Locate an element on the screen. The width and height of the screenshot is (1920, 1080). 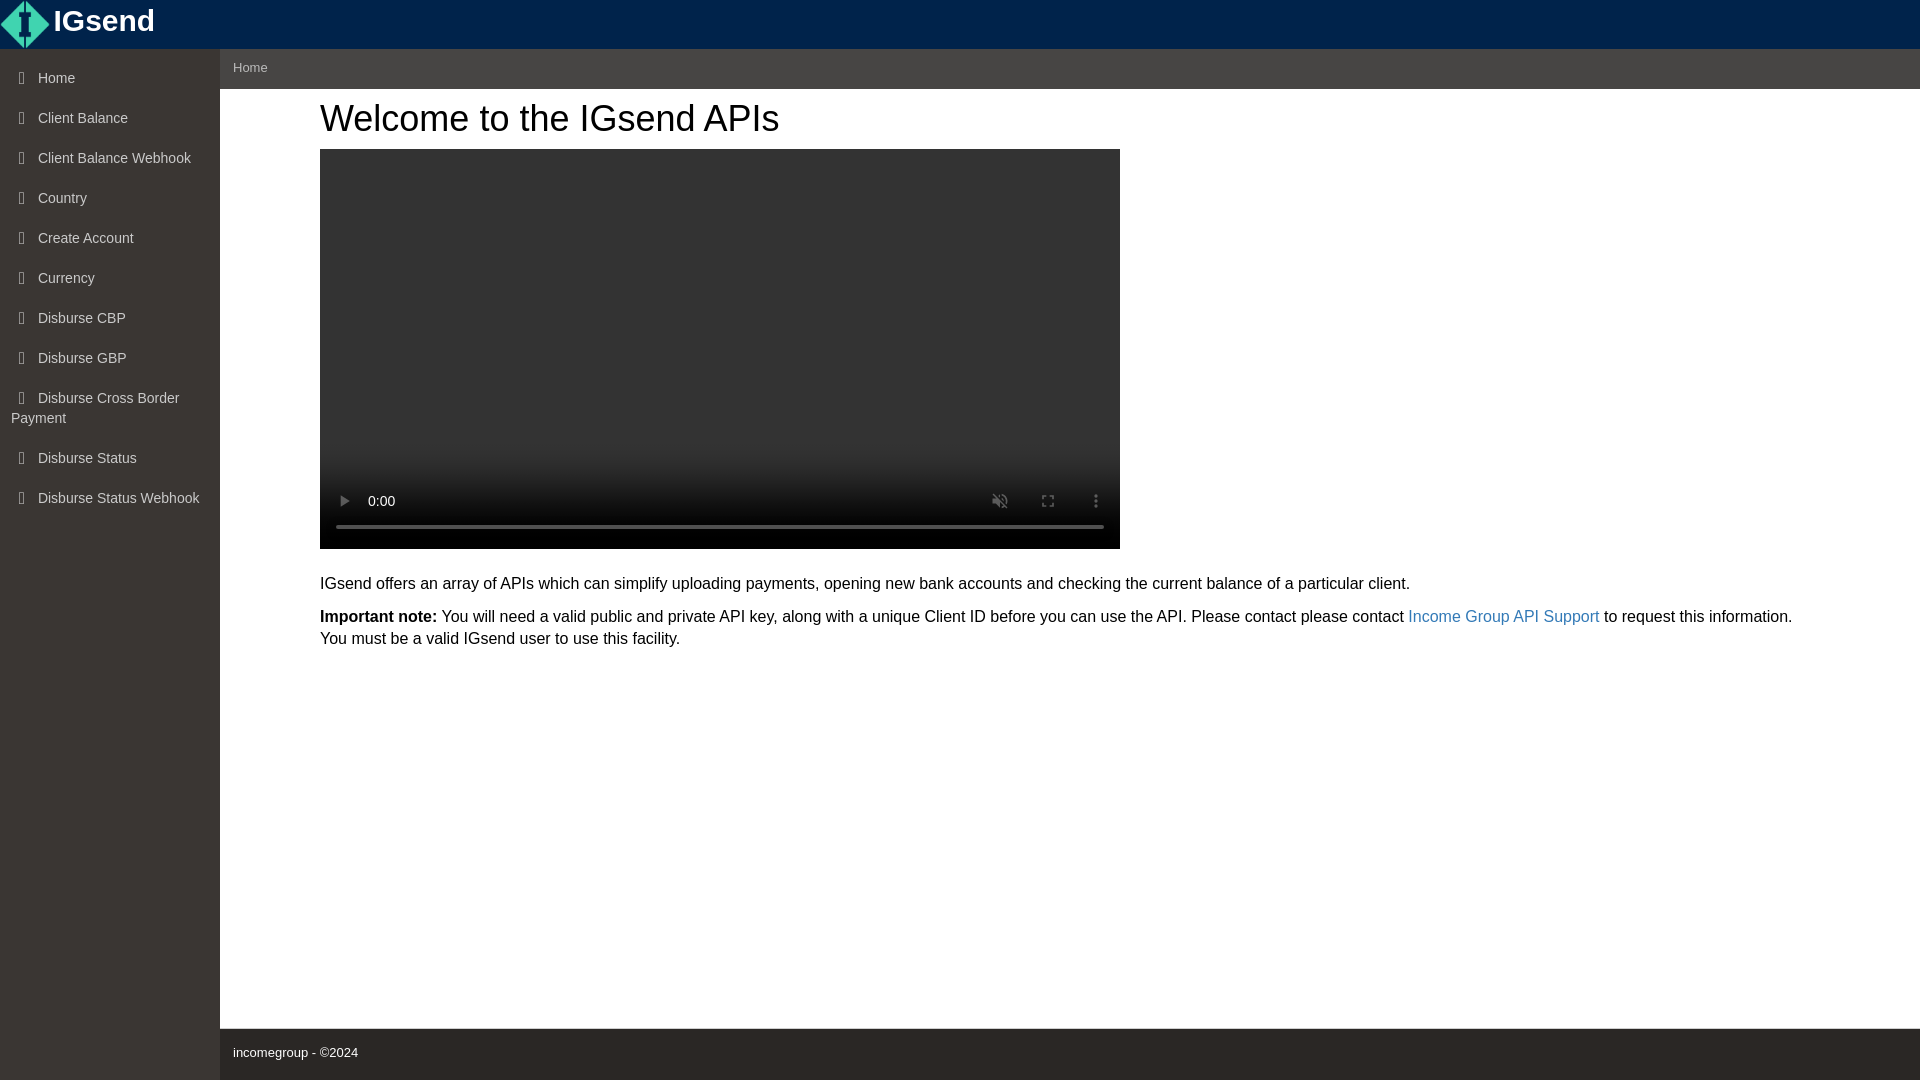
Disburse Status Webhook is located at coordinates (110, 499).